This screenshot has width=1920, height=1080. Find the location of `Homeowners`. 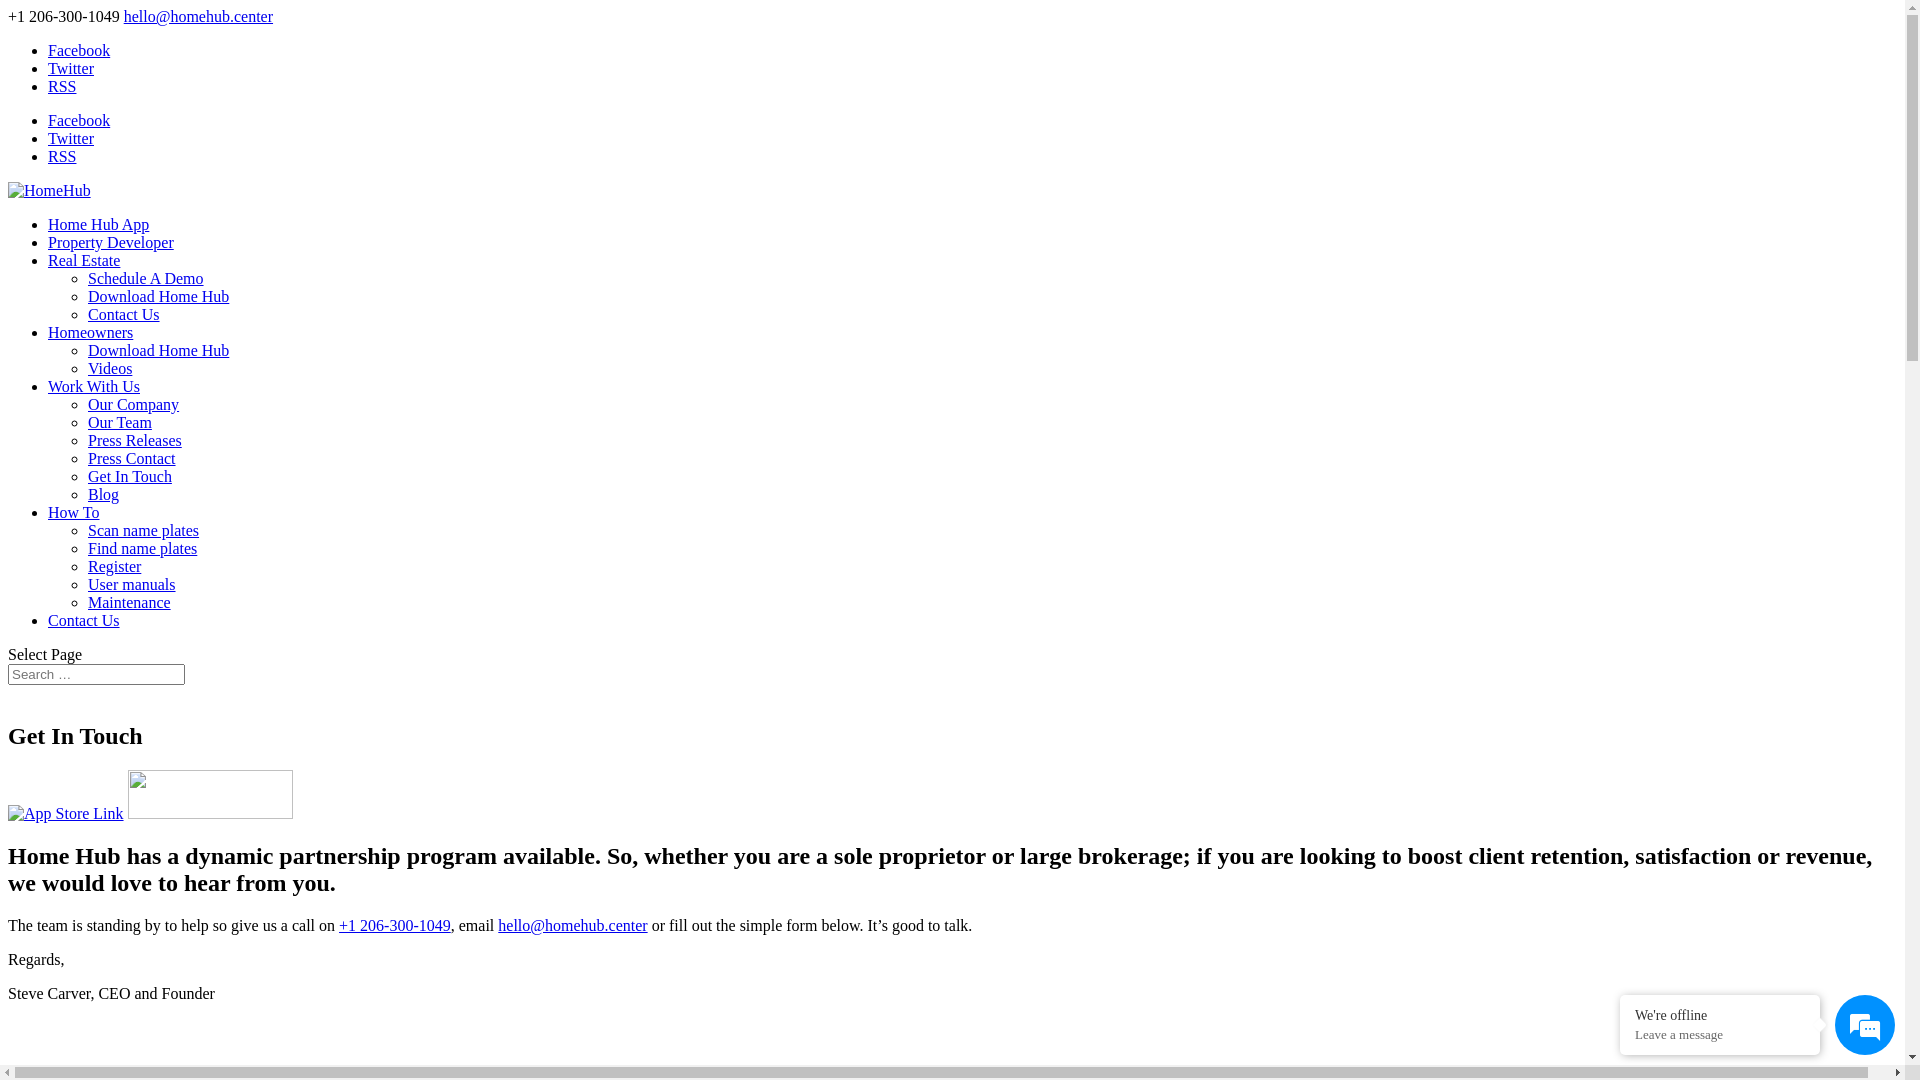

Homeowners is located at coordinates (90, 332).